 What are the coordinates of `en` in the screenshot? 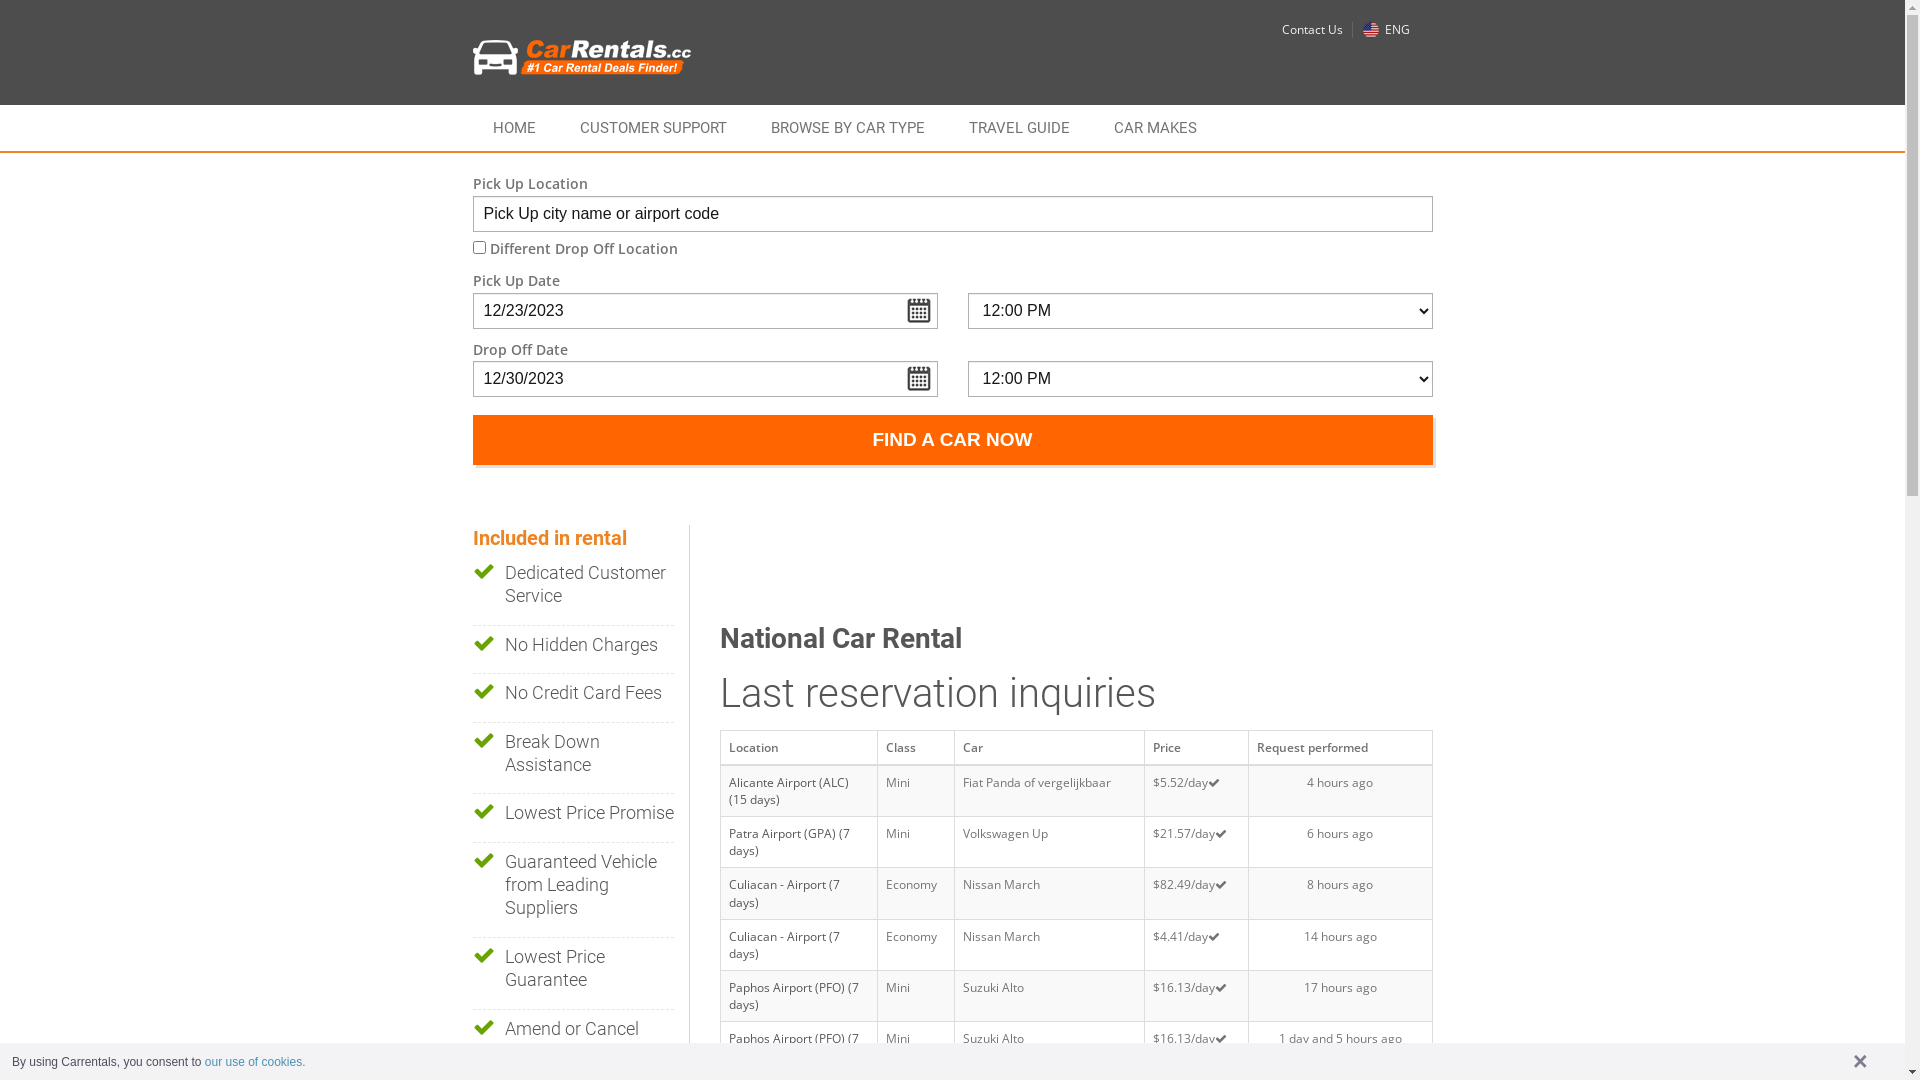 It's located at (1370, 30).